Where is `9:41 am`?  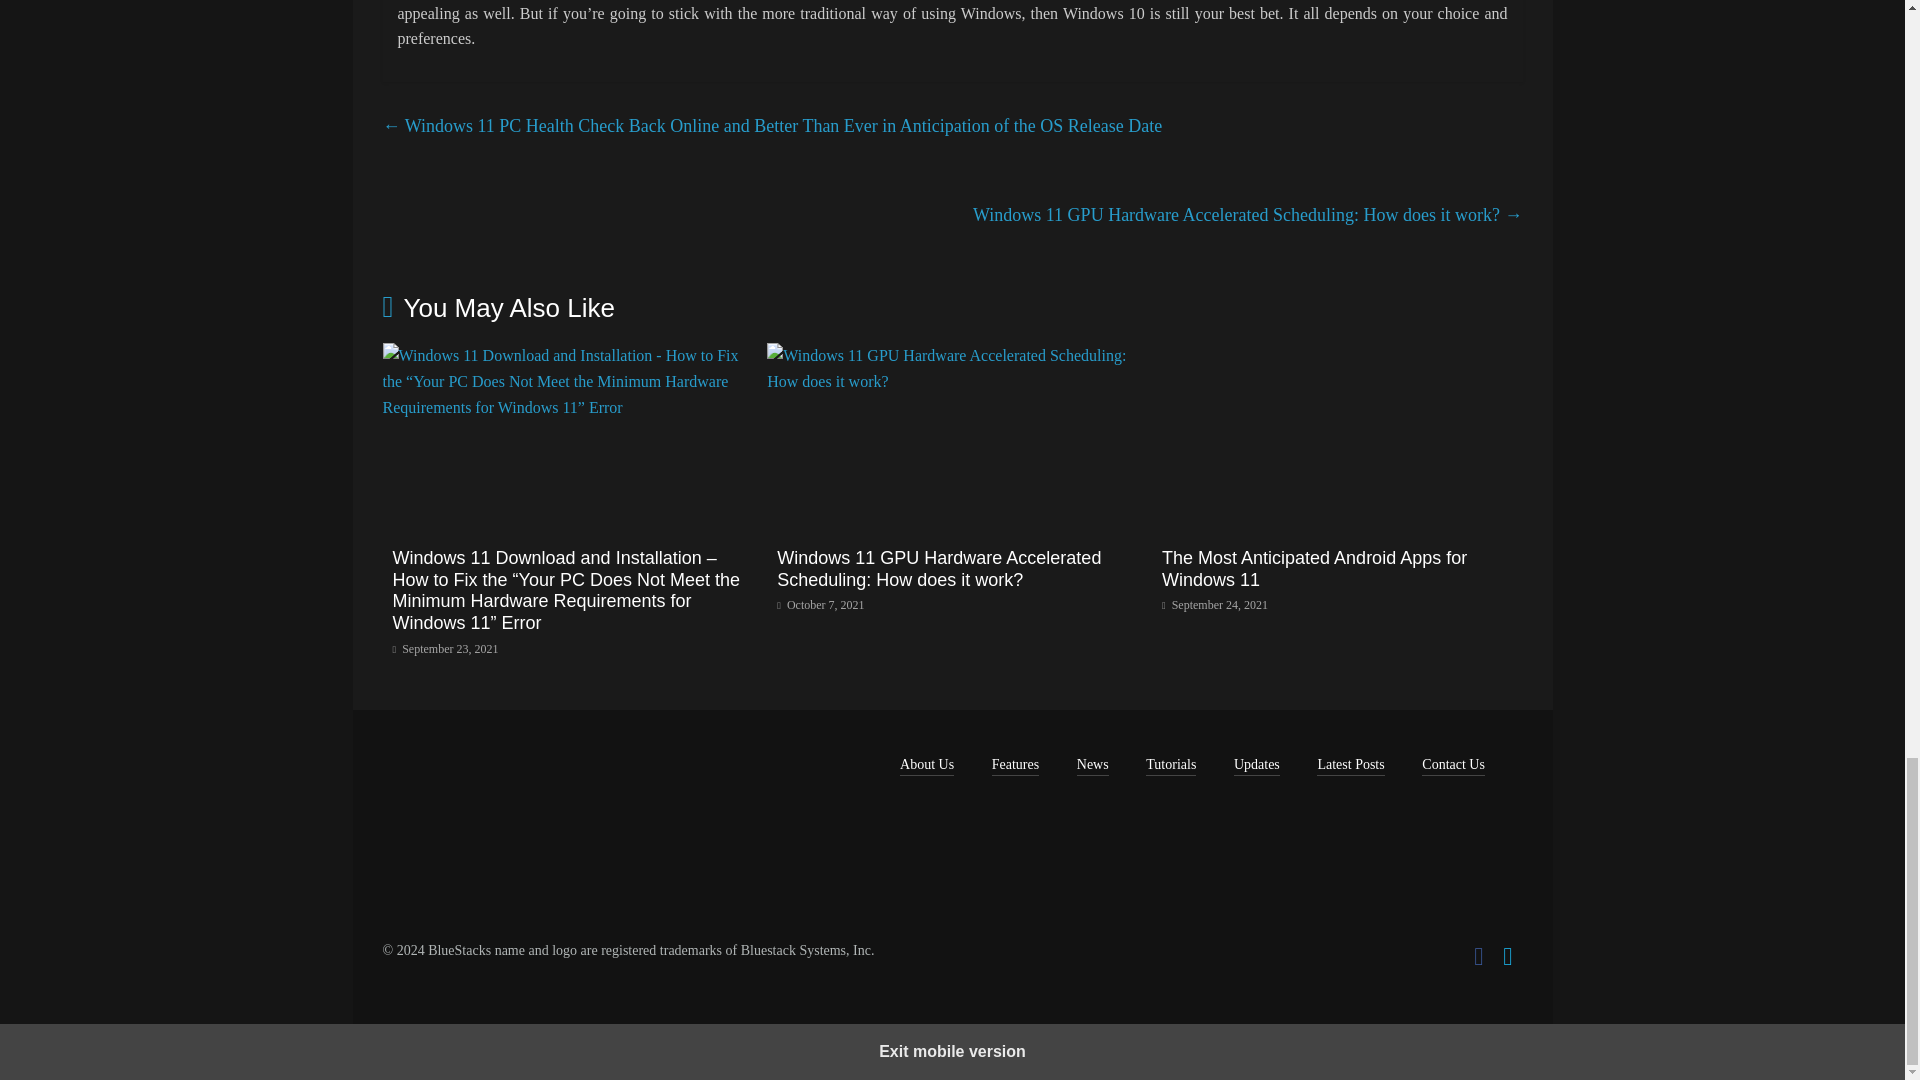 9:41 am is located at coordinates (820, 605).